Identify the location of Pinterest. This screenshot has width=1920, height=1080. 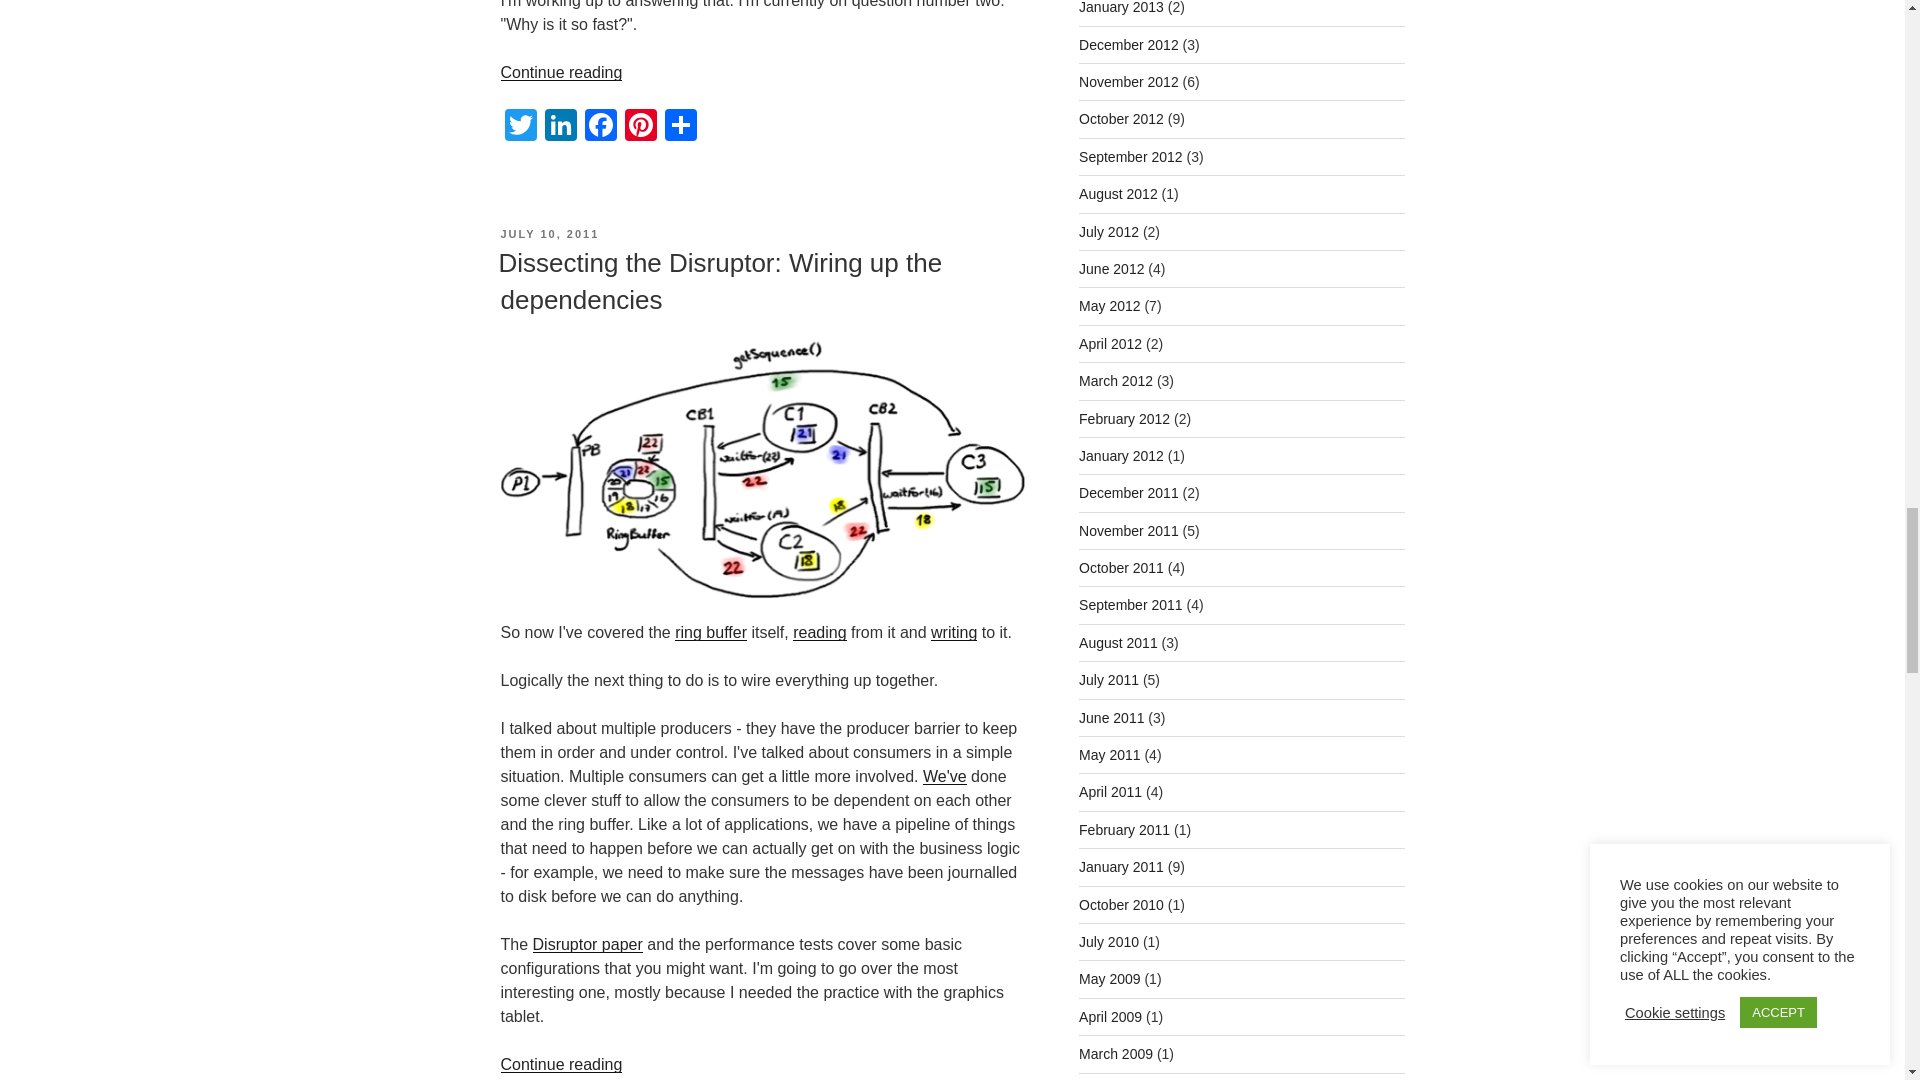
(640, 127).